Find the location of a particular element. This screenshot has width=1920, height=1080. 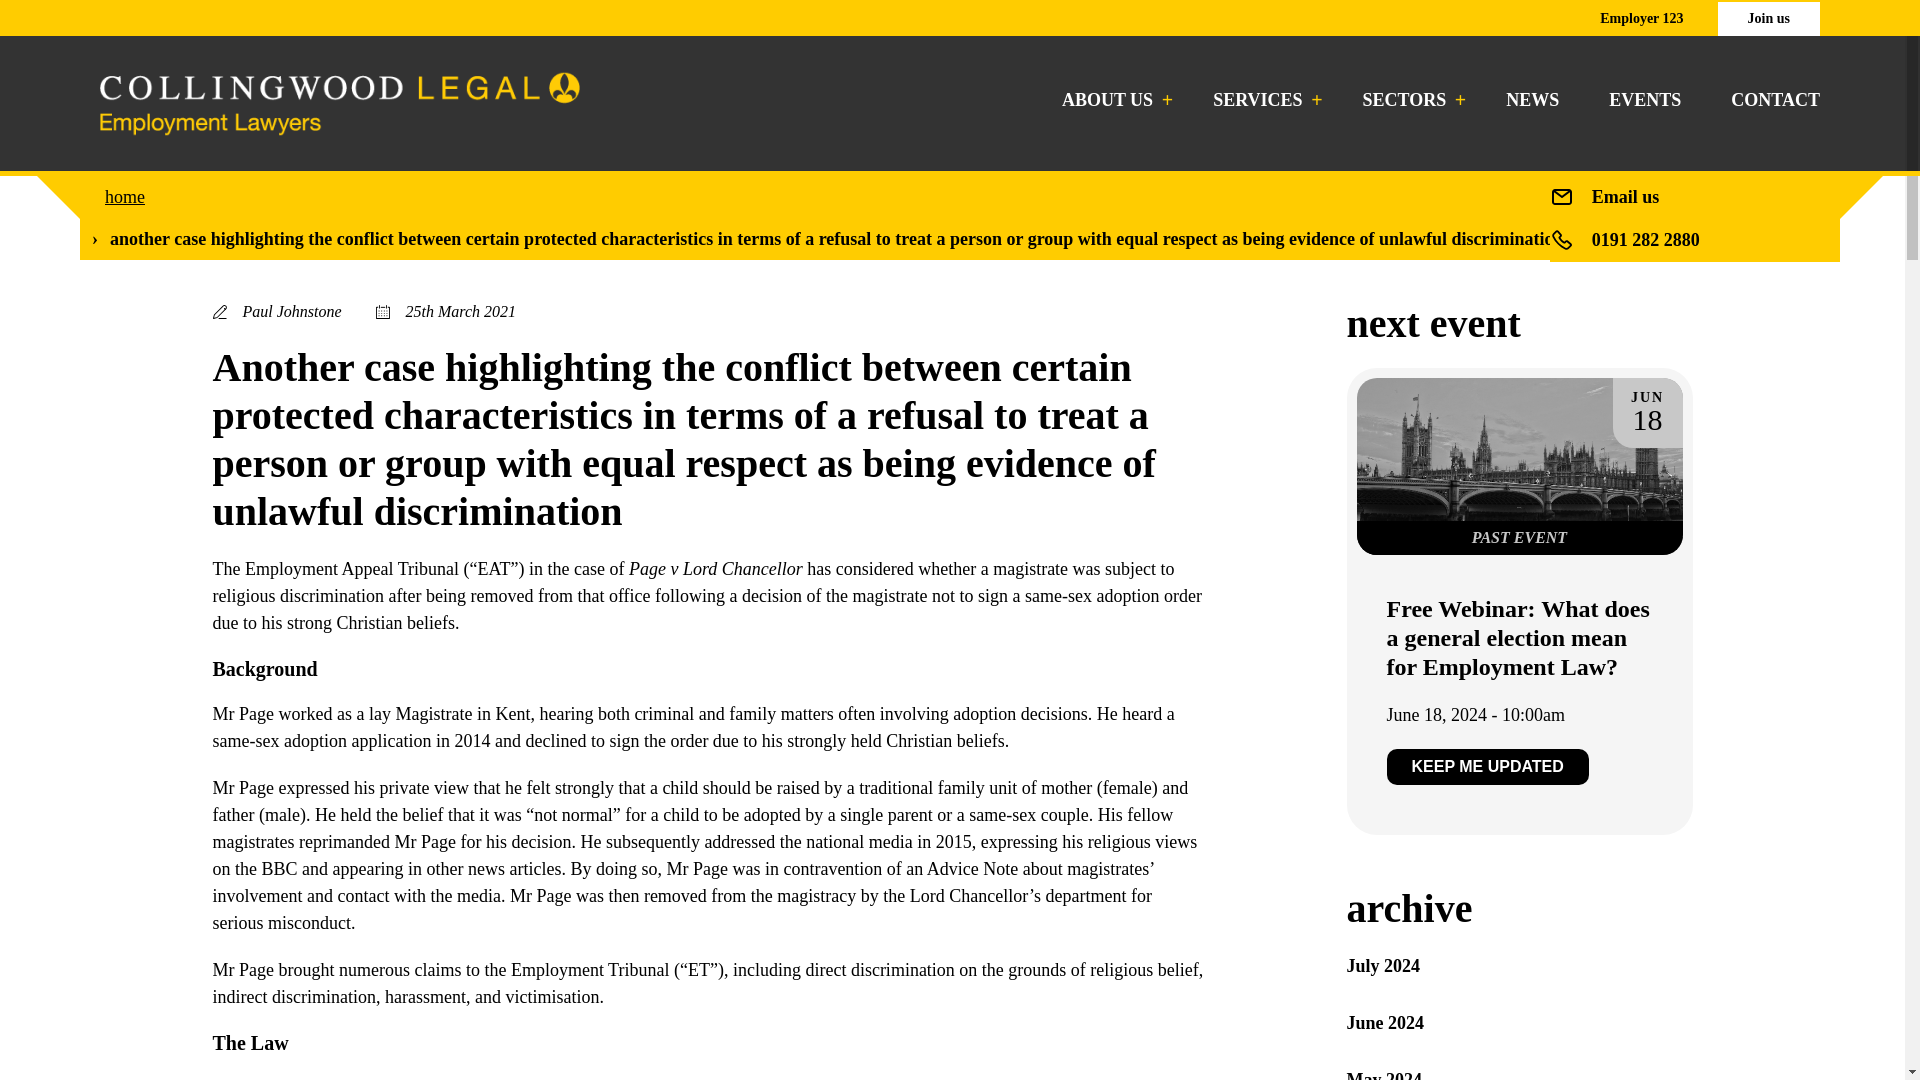

SERVICES is located at coordinates (1262, 100).